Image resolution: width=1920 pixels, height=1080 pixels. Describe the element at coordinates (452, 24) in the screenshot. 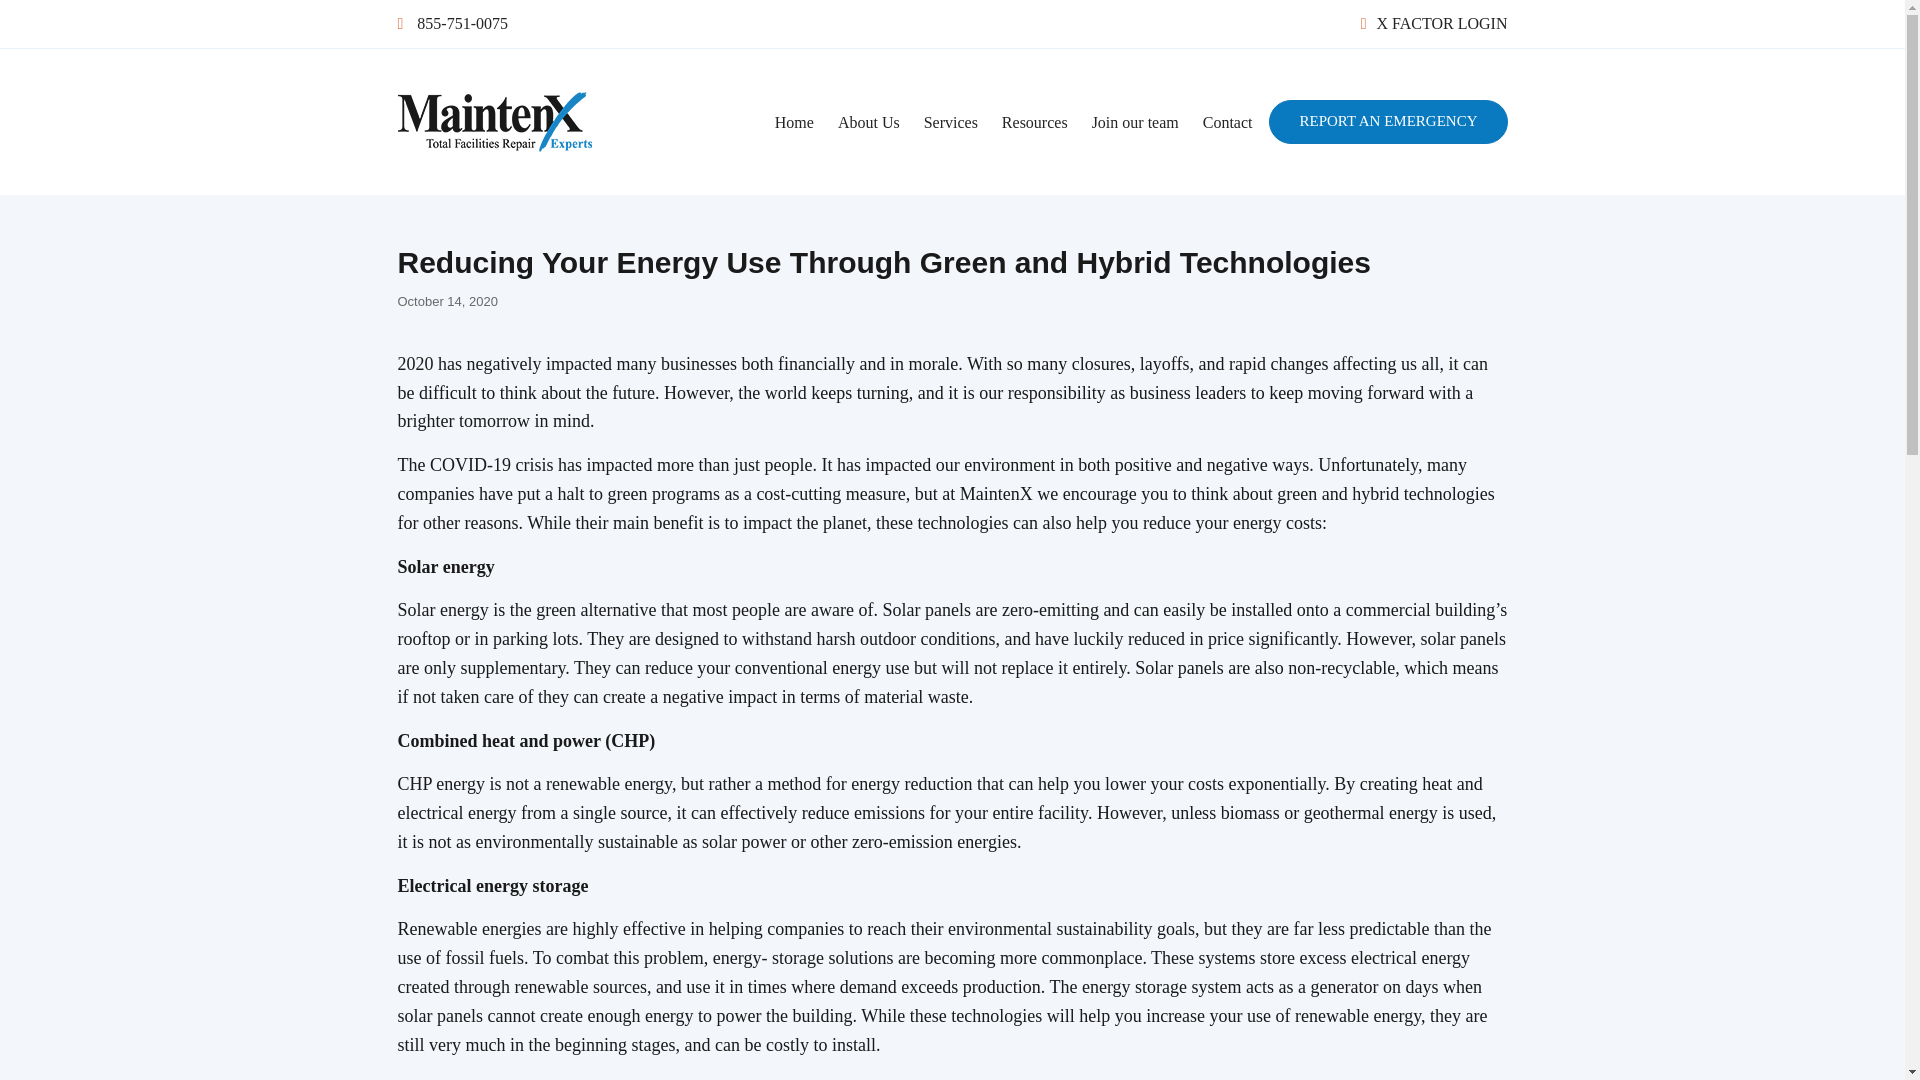

I see `855-751-0075` at that location.